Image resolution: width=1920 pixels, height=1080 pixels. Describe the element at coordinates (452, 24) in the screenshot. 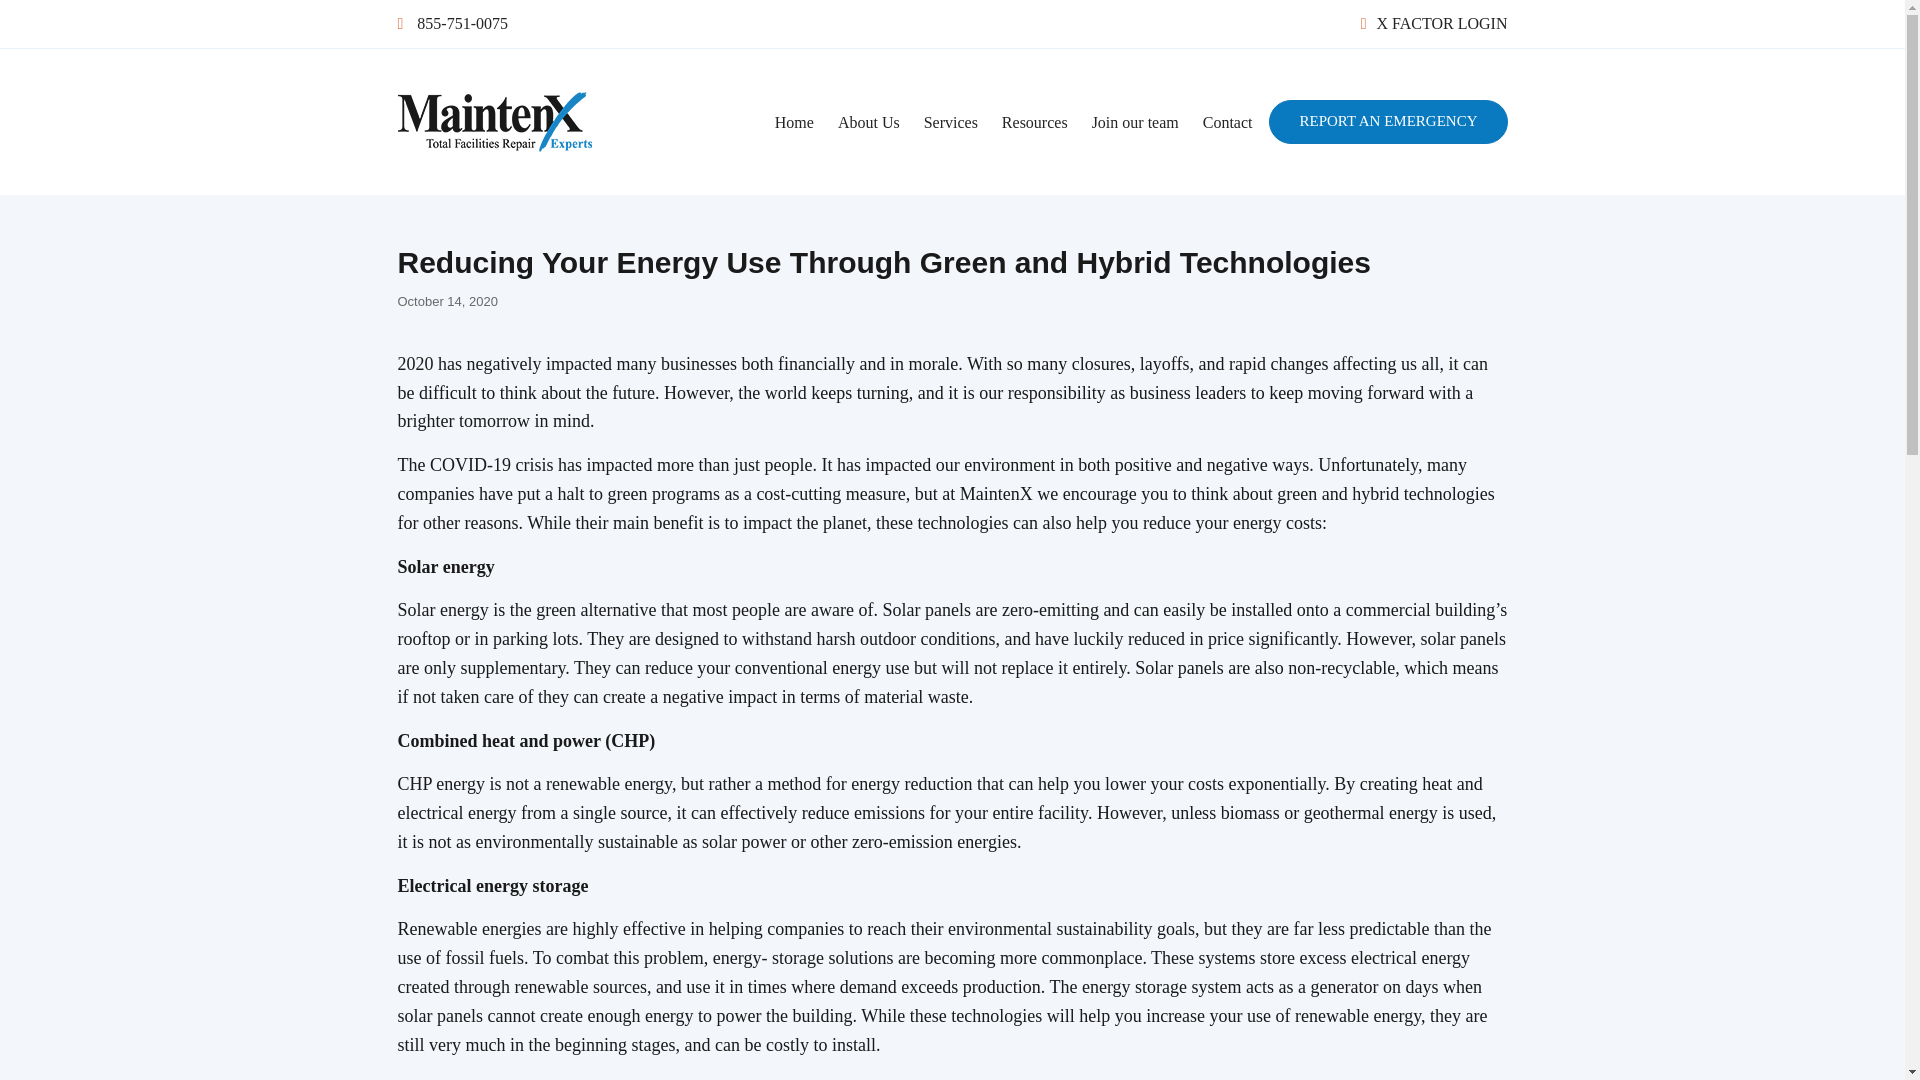

I see `855-751-0075` at that location.